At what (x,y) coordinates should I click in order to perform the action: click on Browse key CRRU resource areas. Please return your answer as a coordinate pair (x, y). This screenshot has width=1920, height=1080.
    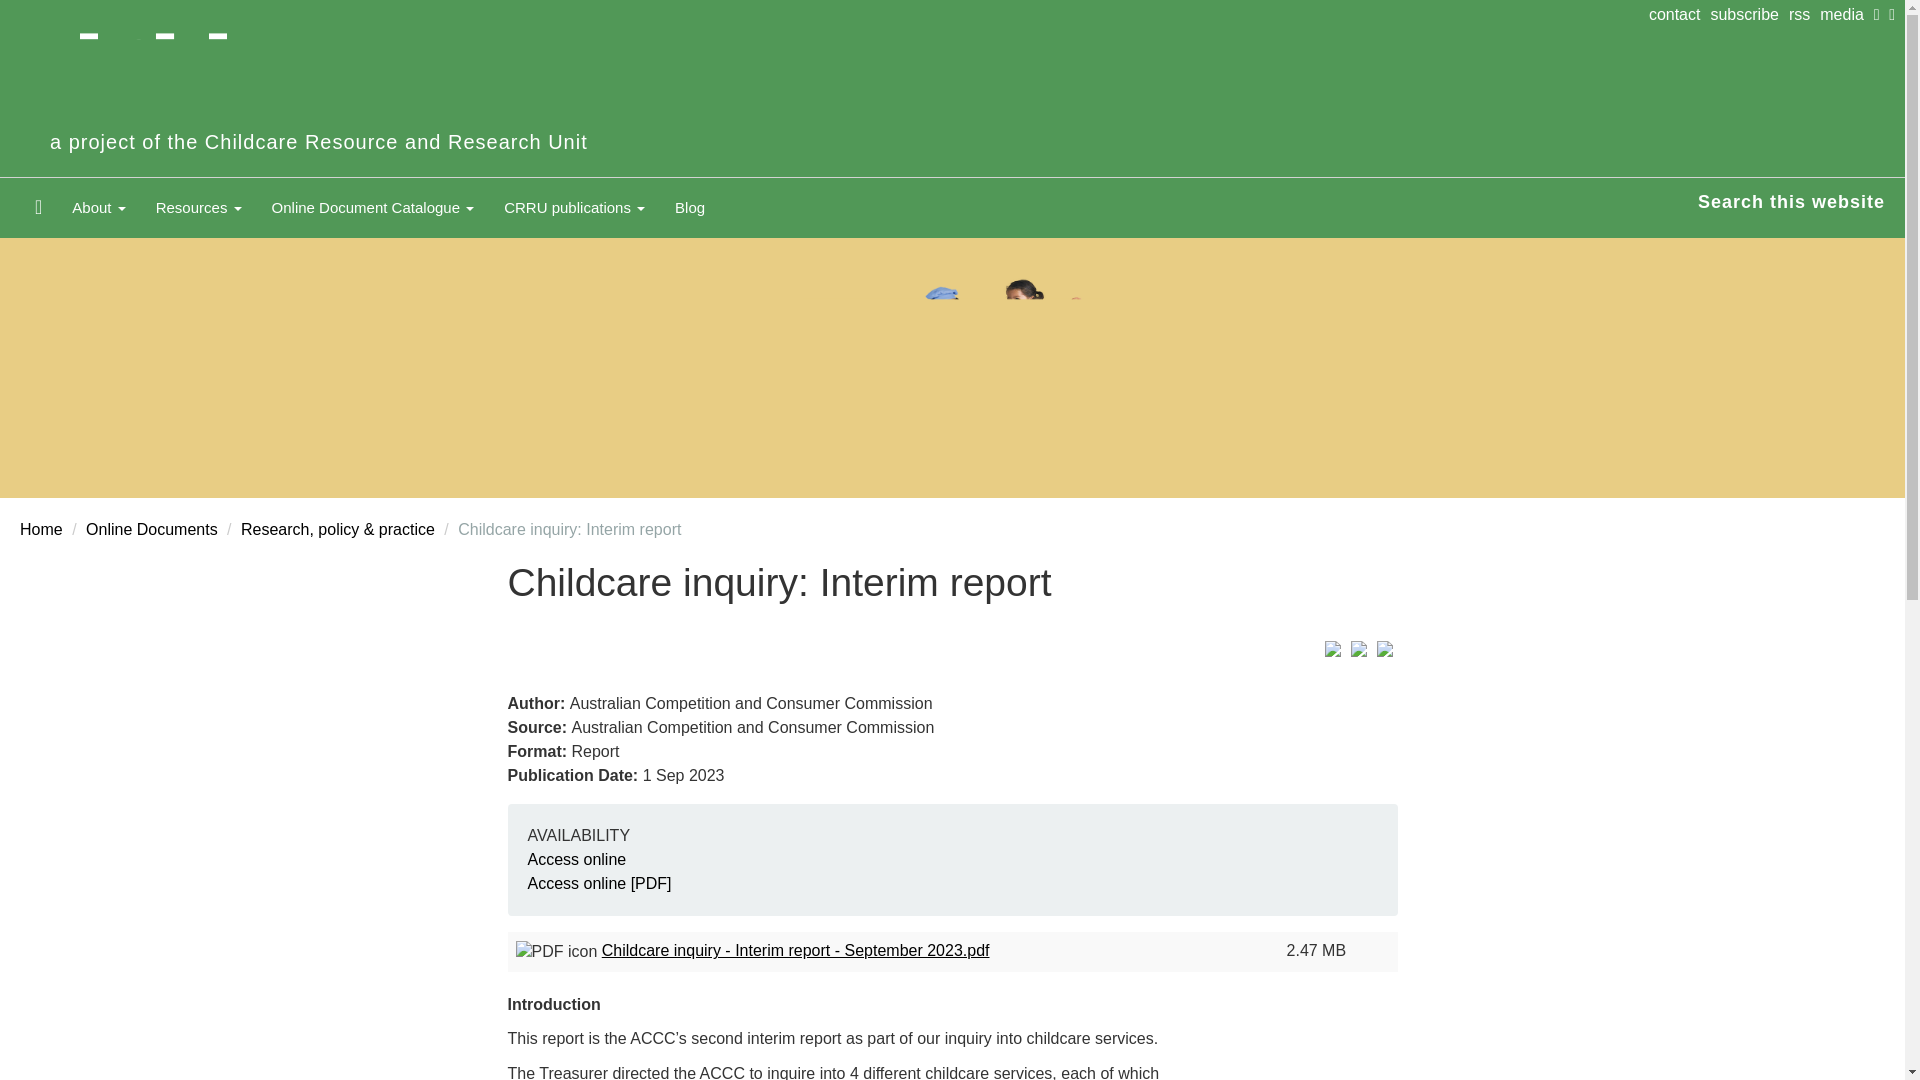
    Looking at the image, I should click on (198, 208).